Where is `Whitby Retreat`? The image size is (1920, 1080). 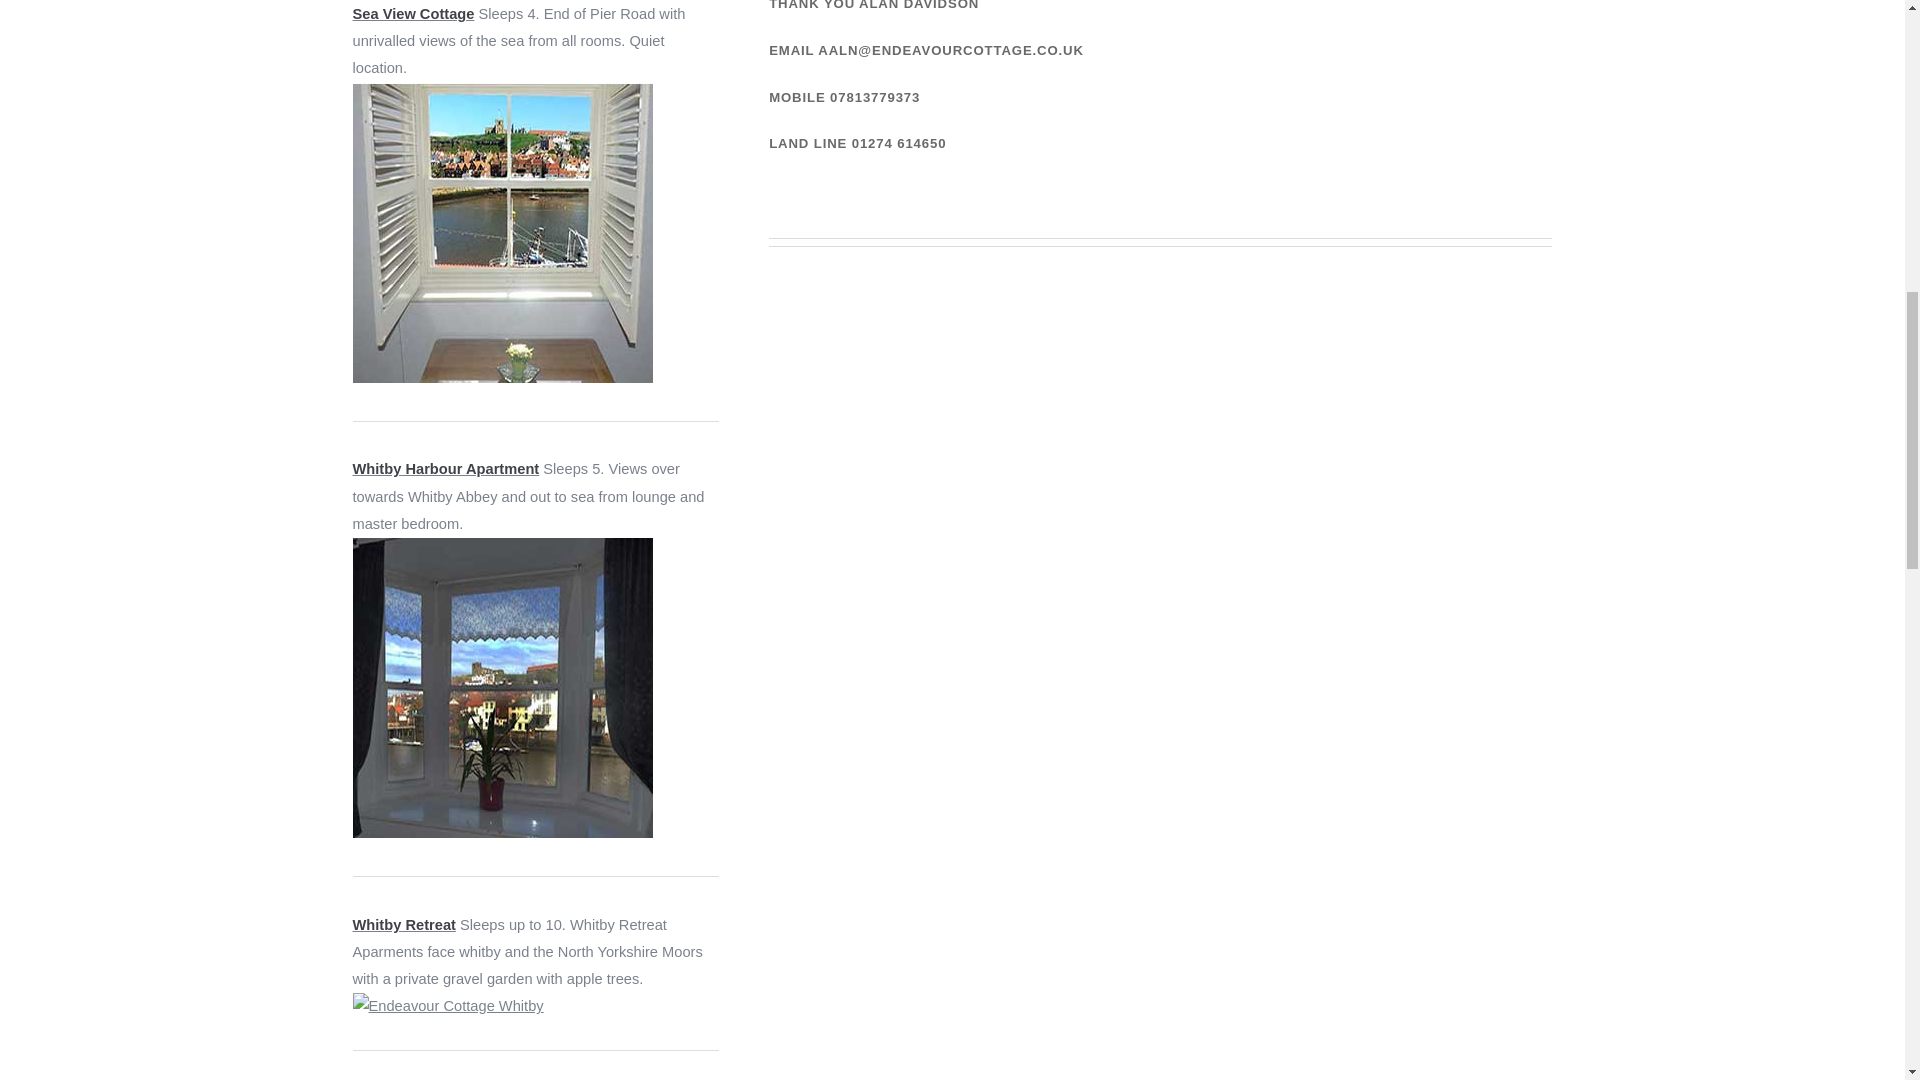
Whitby Retreat is located at coordinates (403, 924).